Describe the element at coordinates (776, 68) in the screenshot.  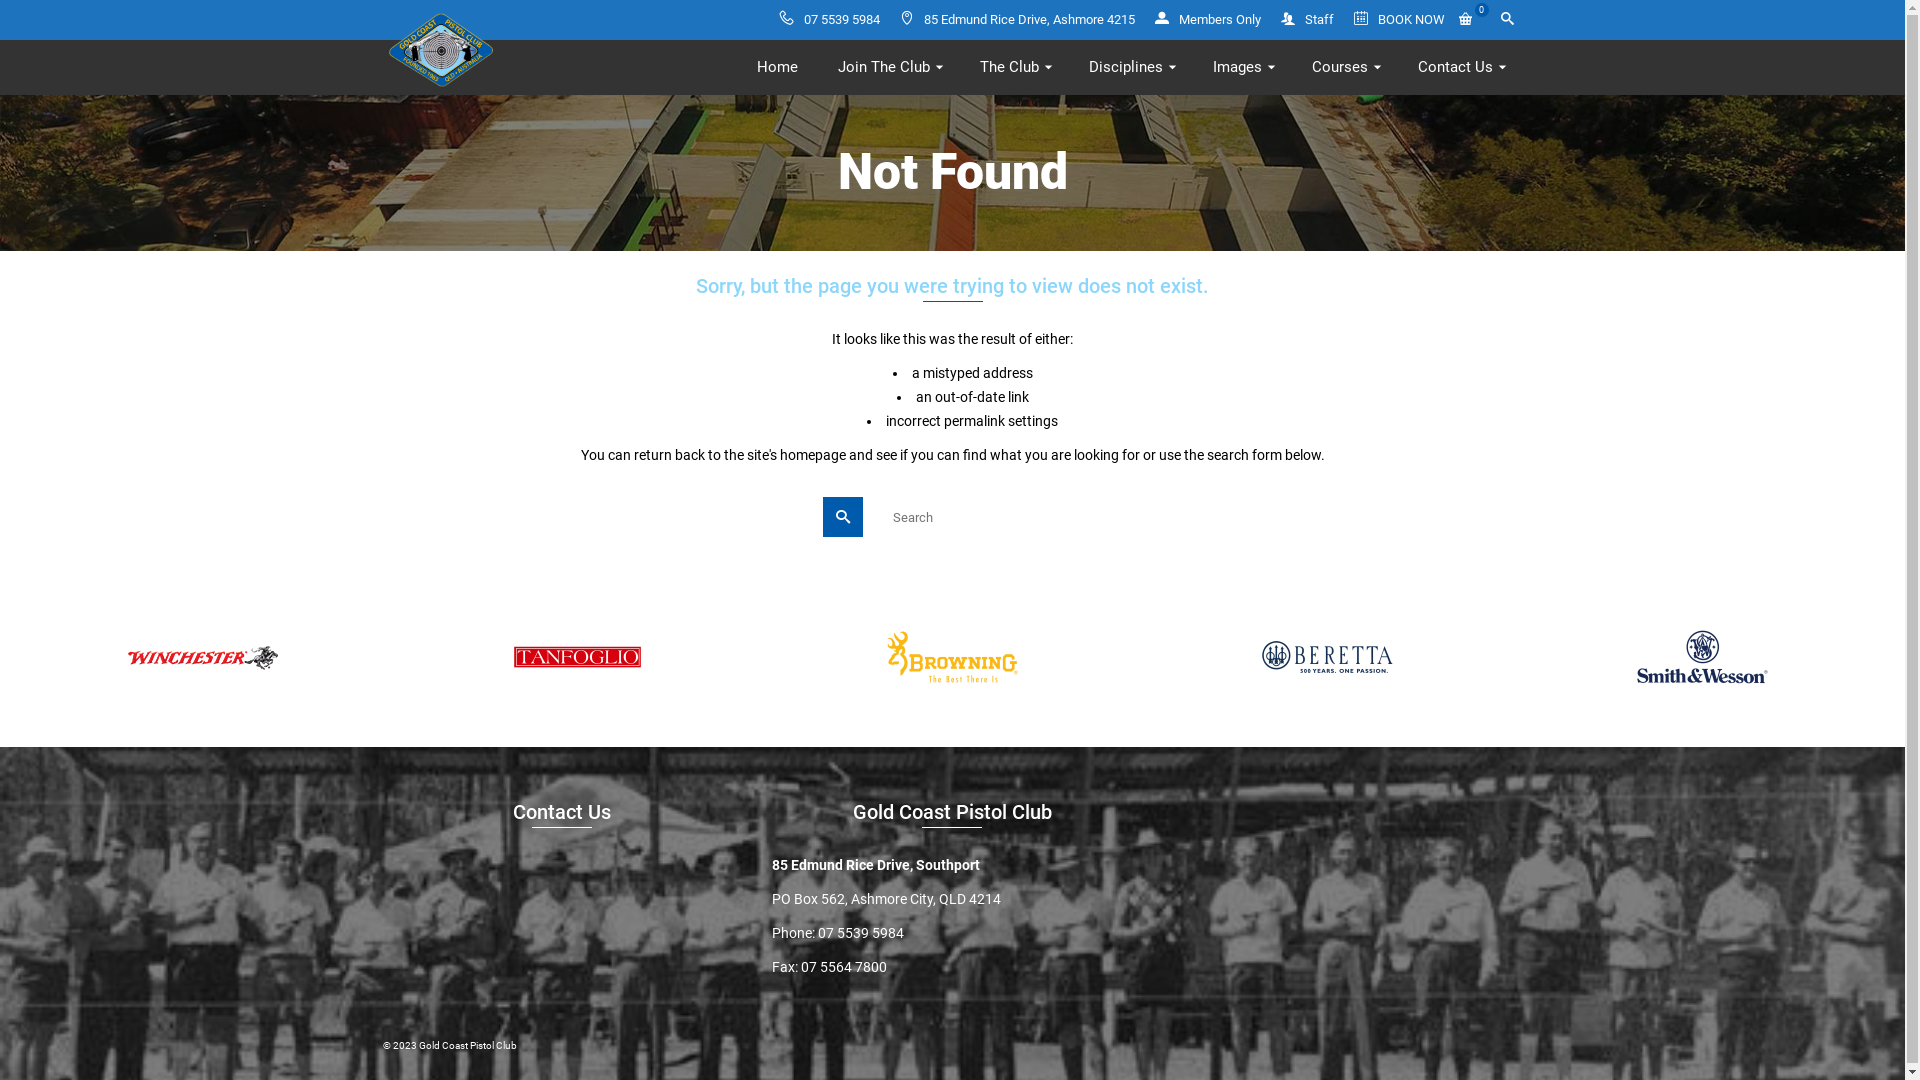
I see `Home` at that location.